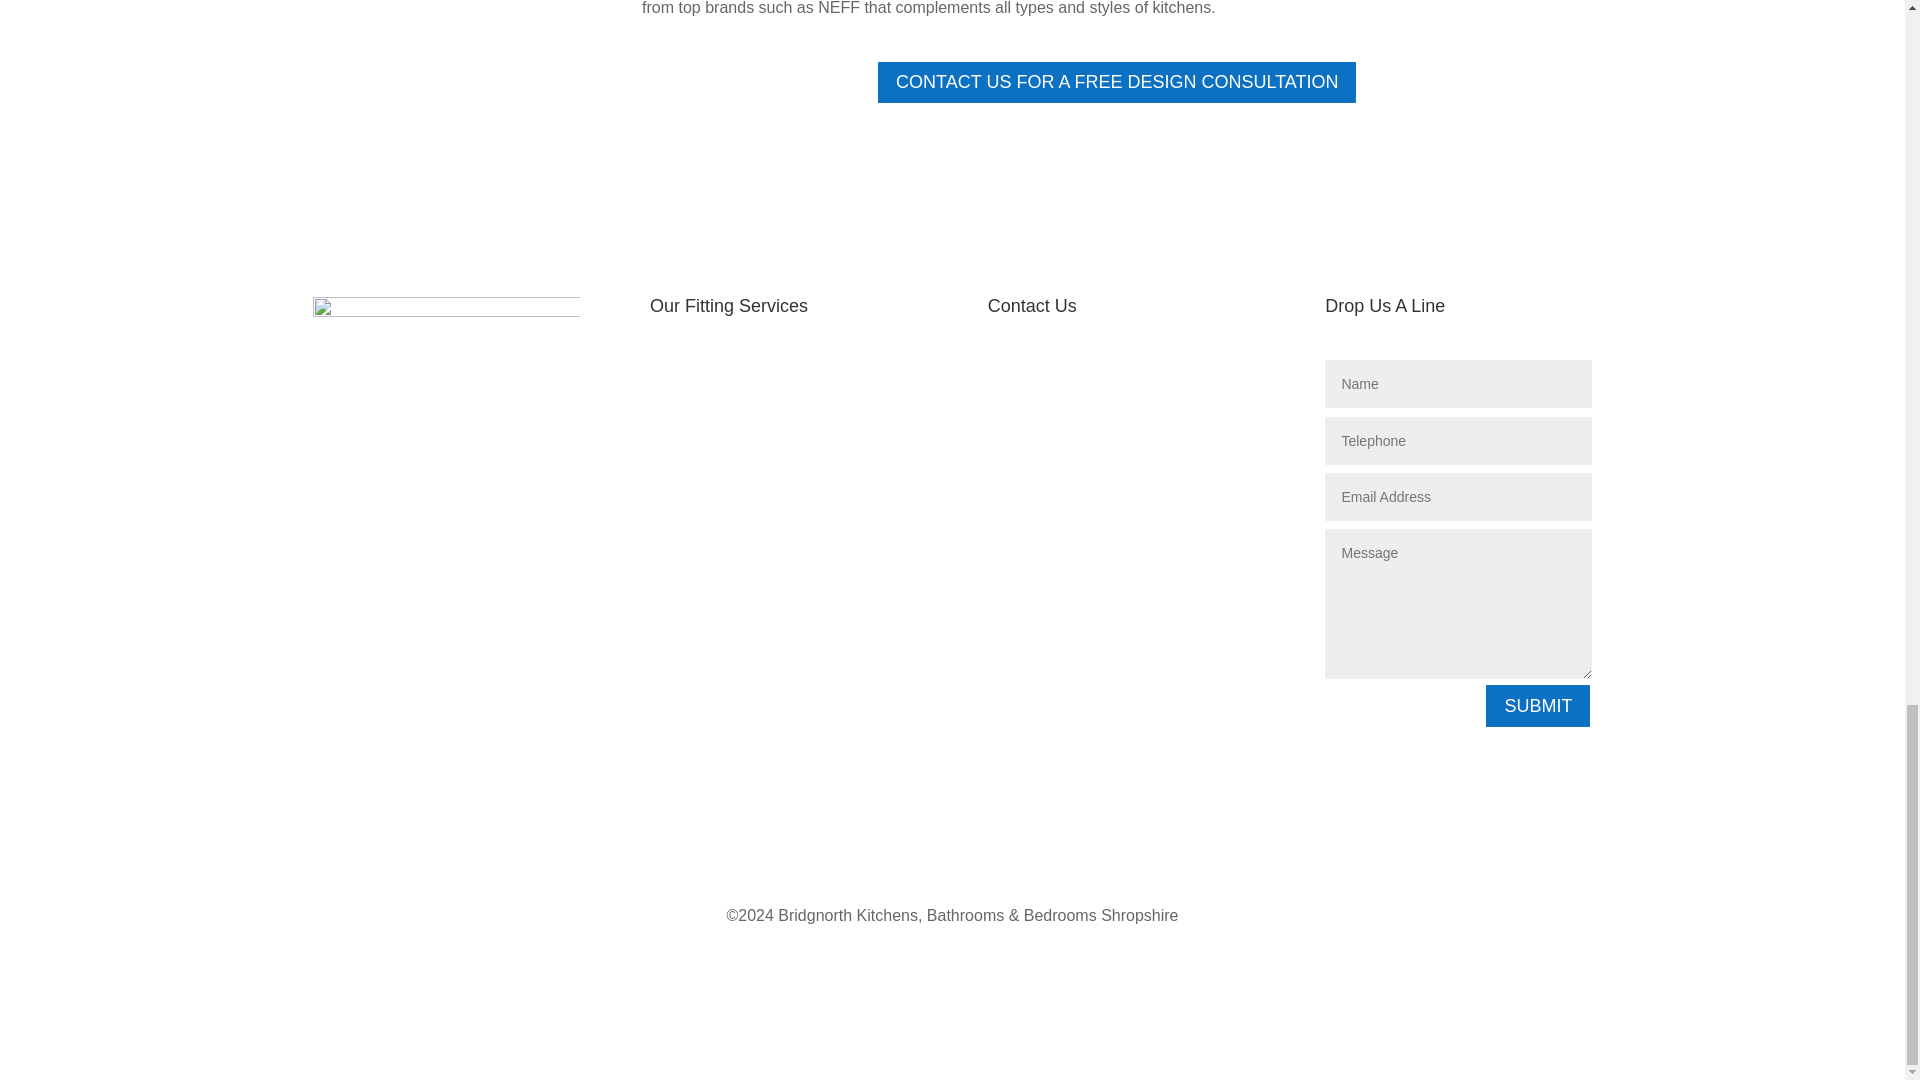  Describe the element at coordinates (1004, 660) in the screenshot. I see `Follow on Facebook` at that location.